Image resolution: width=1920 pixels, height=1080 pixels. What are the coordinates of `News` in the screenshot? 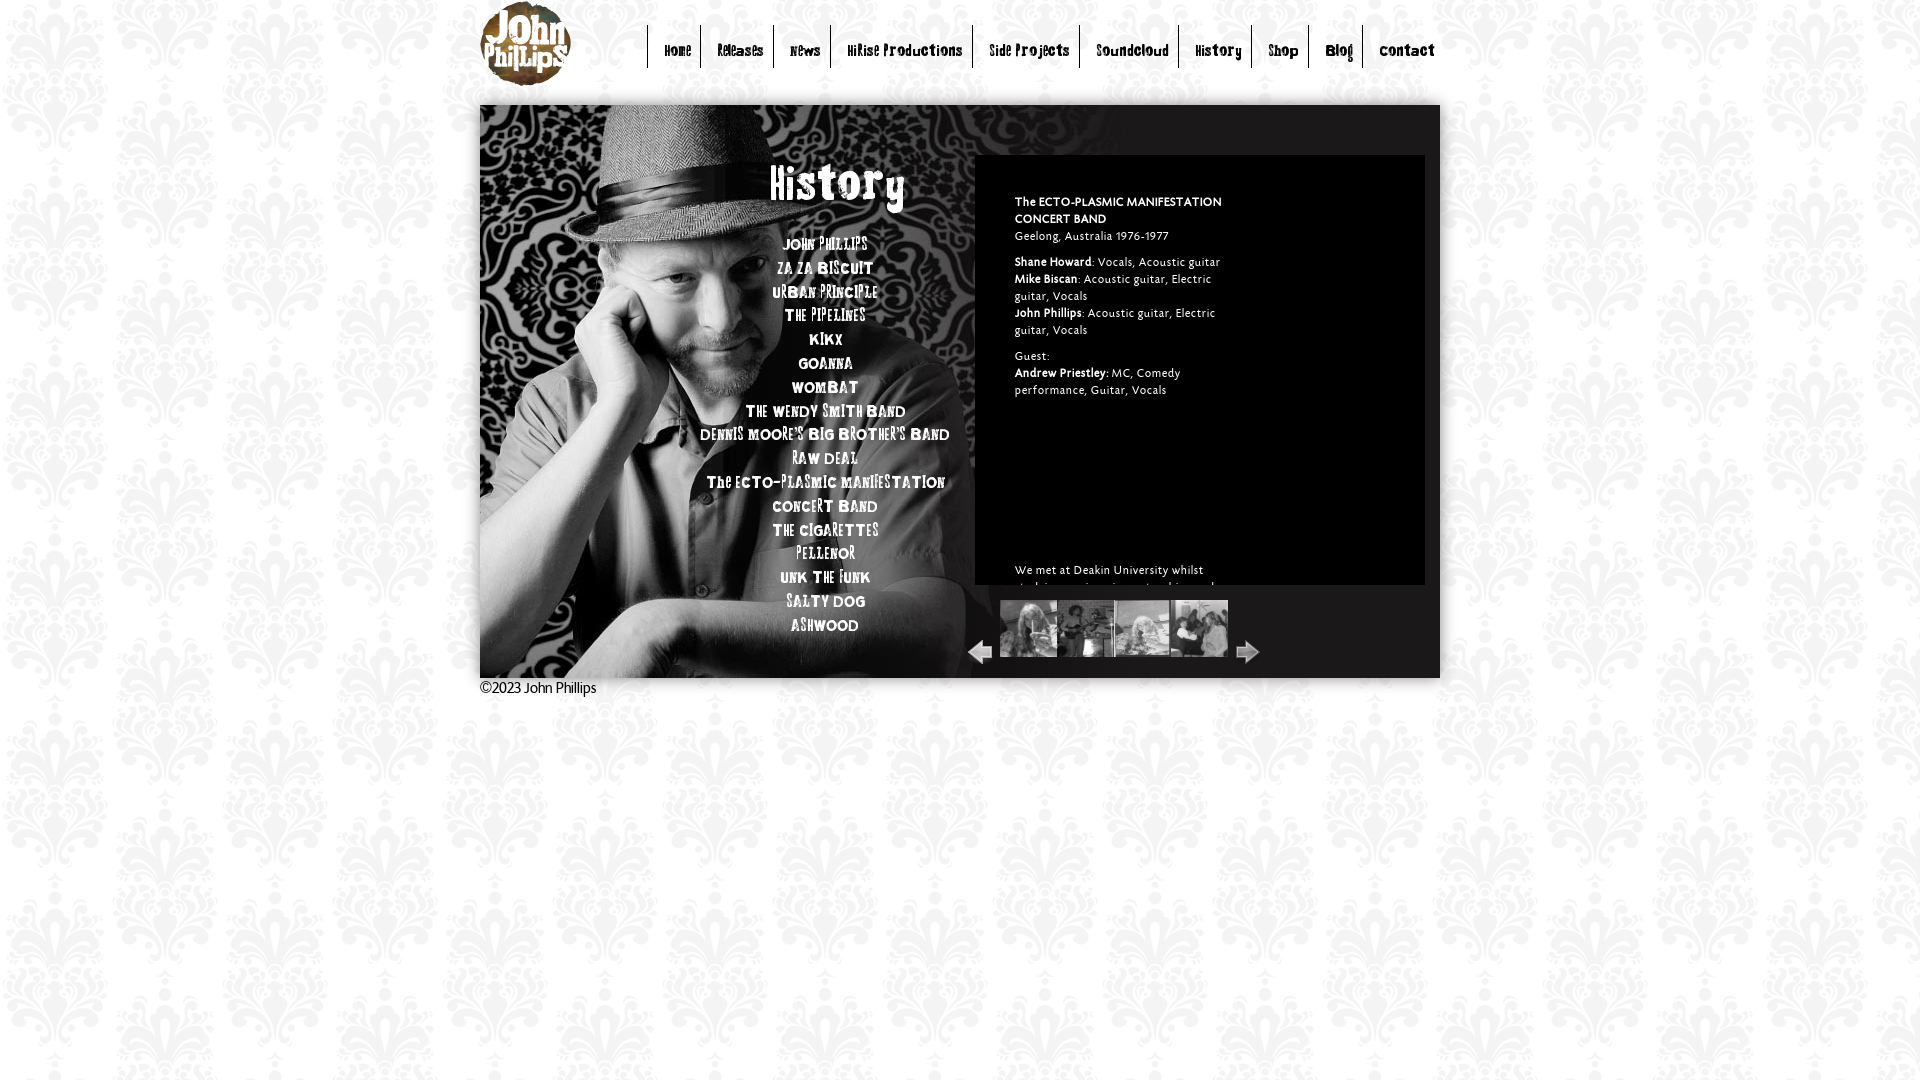 It's located at (806, 52).